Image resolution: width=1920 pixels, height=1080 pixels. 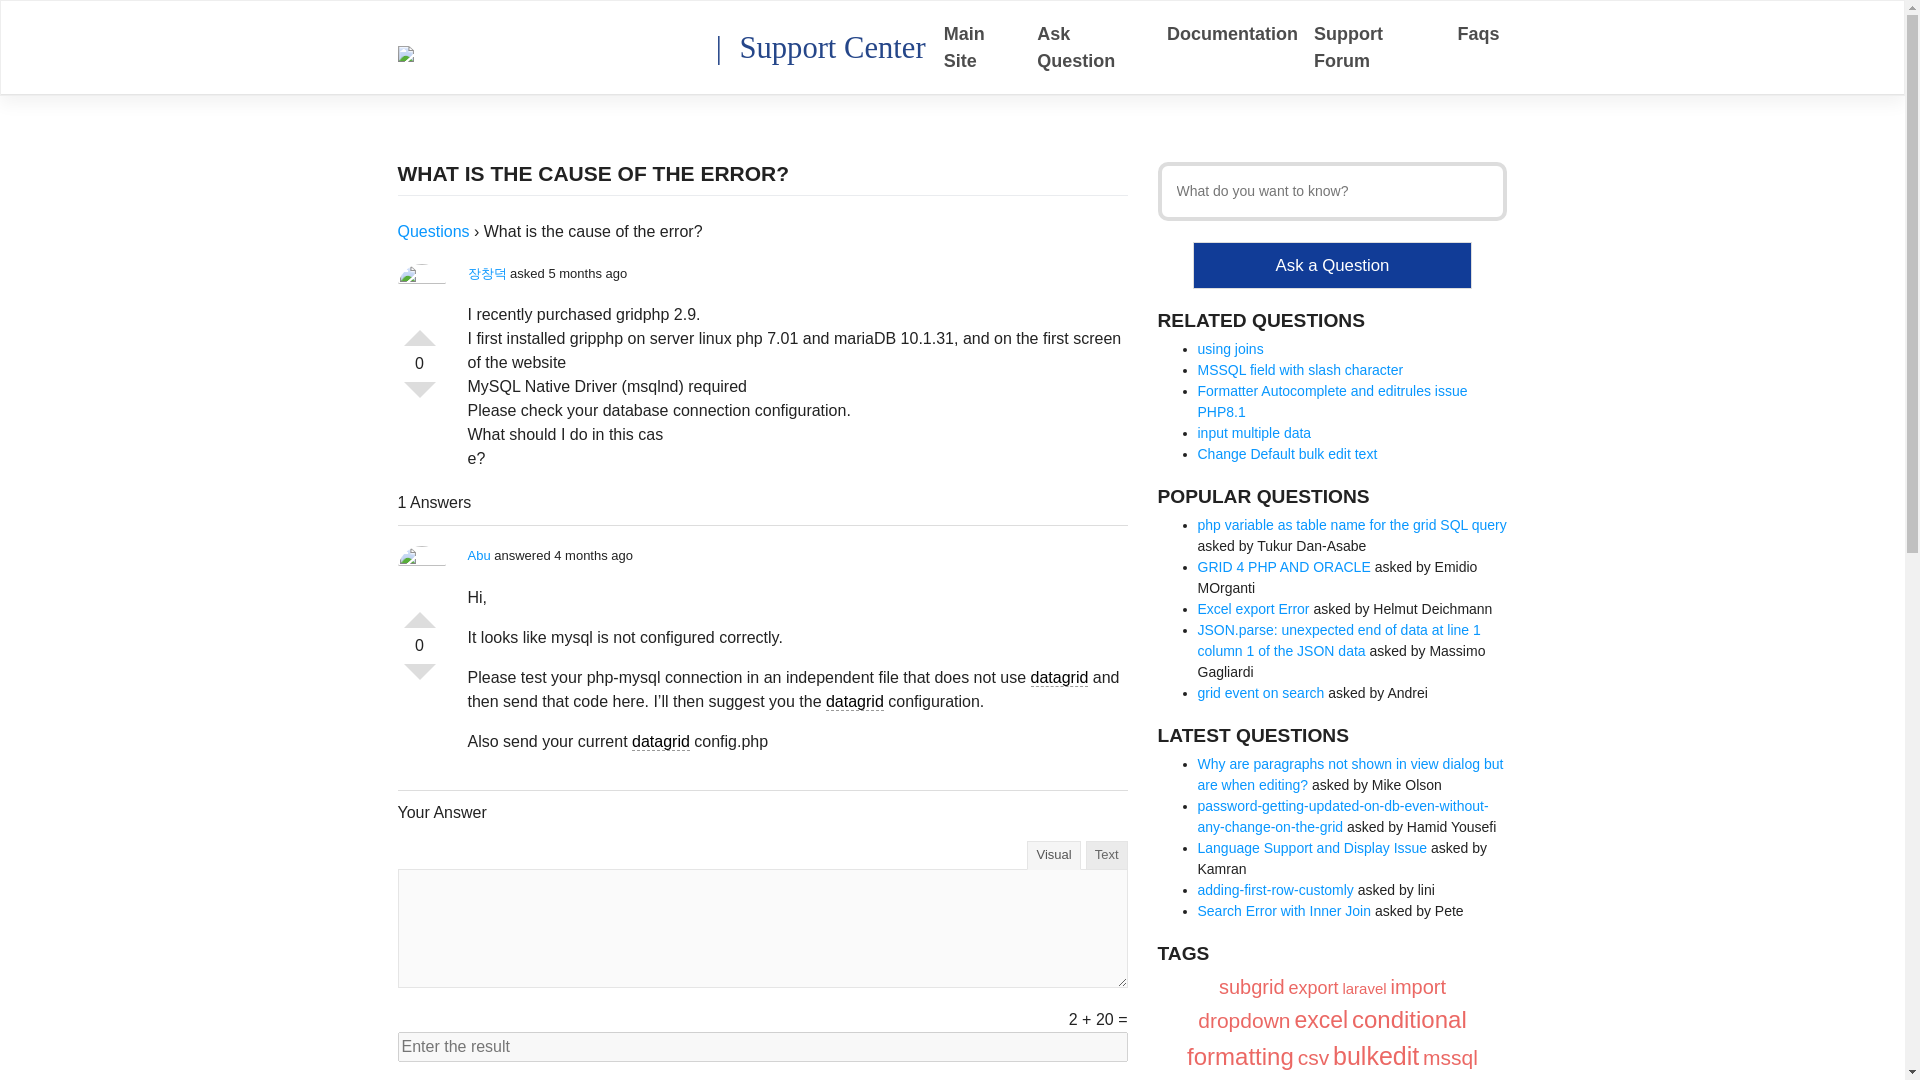 I want to click on Ask a Question, so click(x=1333, y=265).